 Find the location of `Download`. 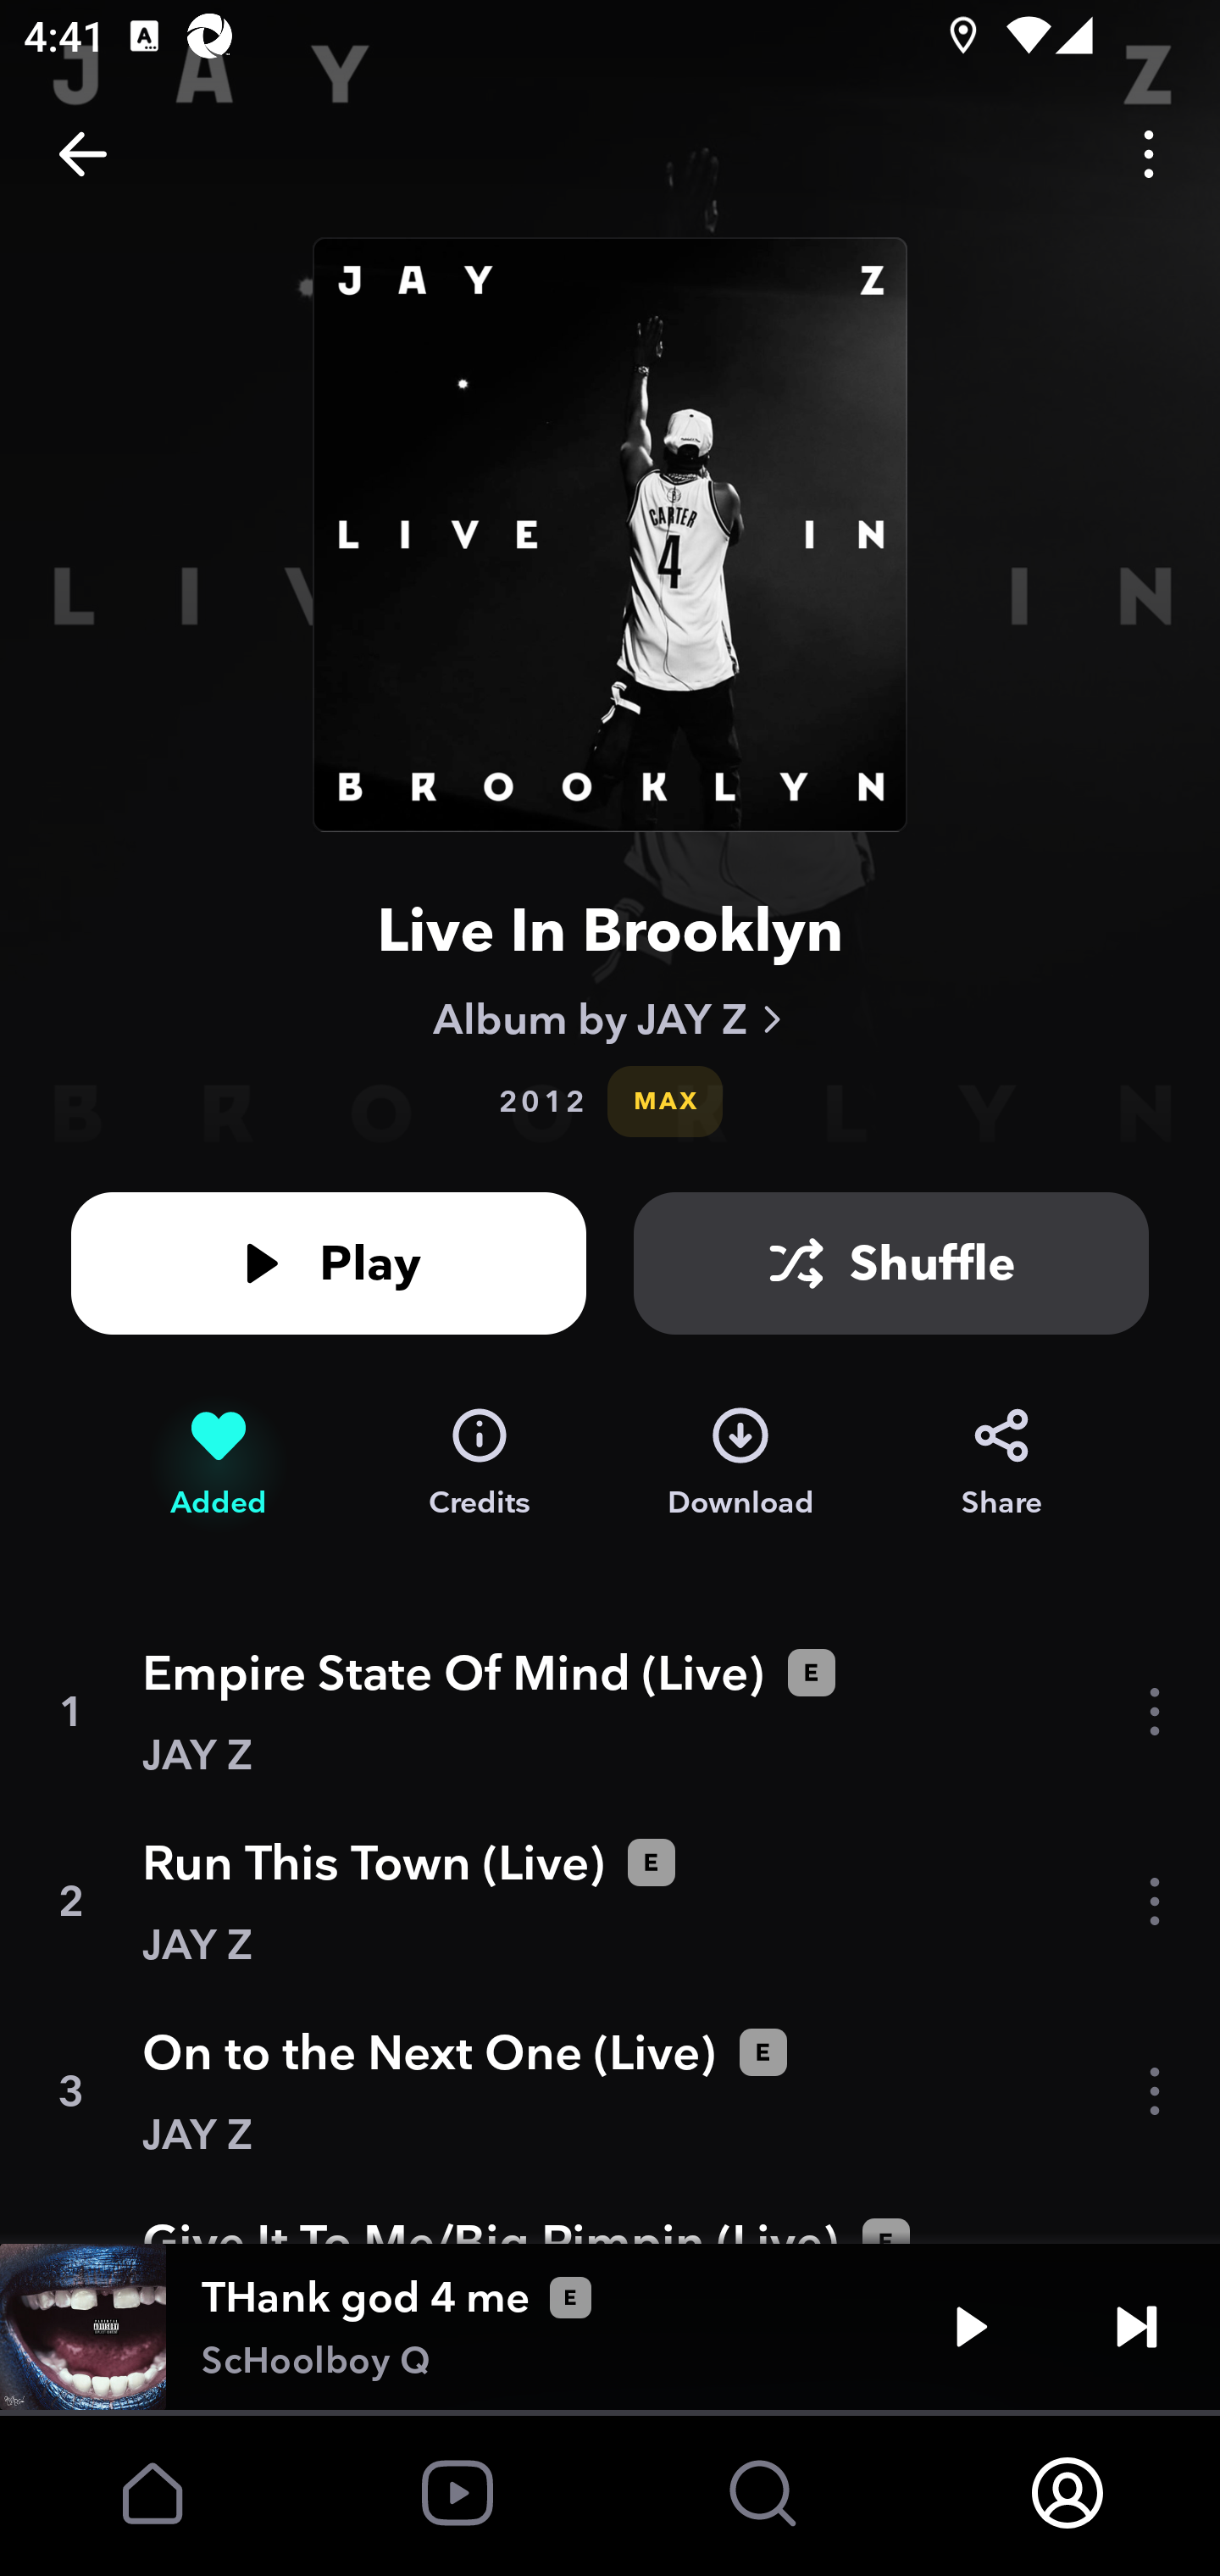

Download is located at coordinates (740, 1463).